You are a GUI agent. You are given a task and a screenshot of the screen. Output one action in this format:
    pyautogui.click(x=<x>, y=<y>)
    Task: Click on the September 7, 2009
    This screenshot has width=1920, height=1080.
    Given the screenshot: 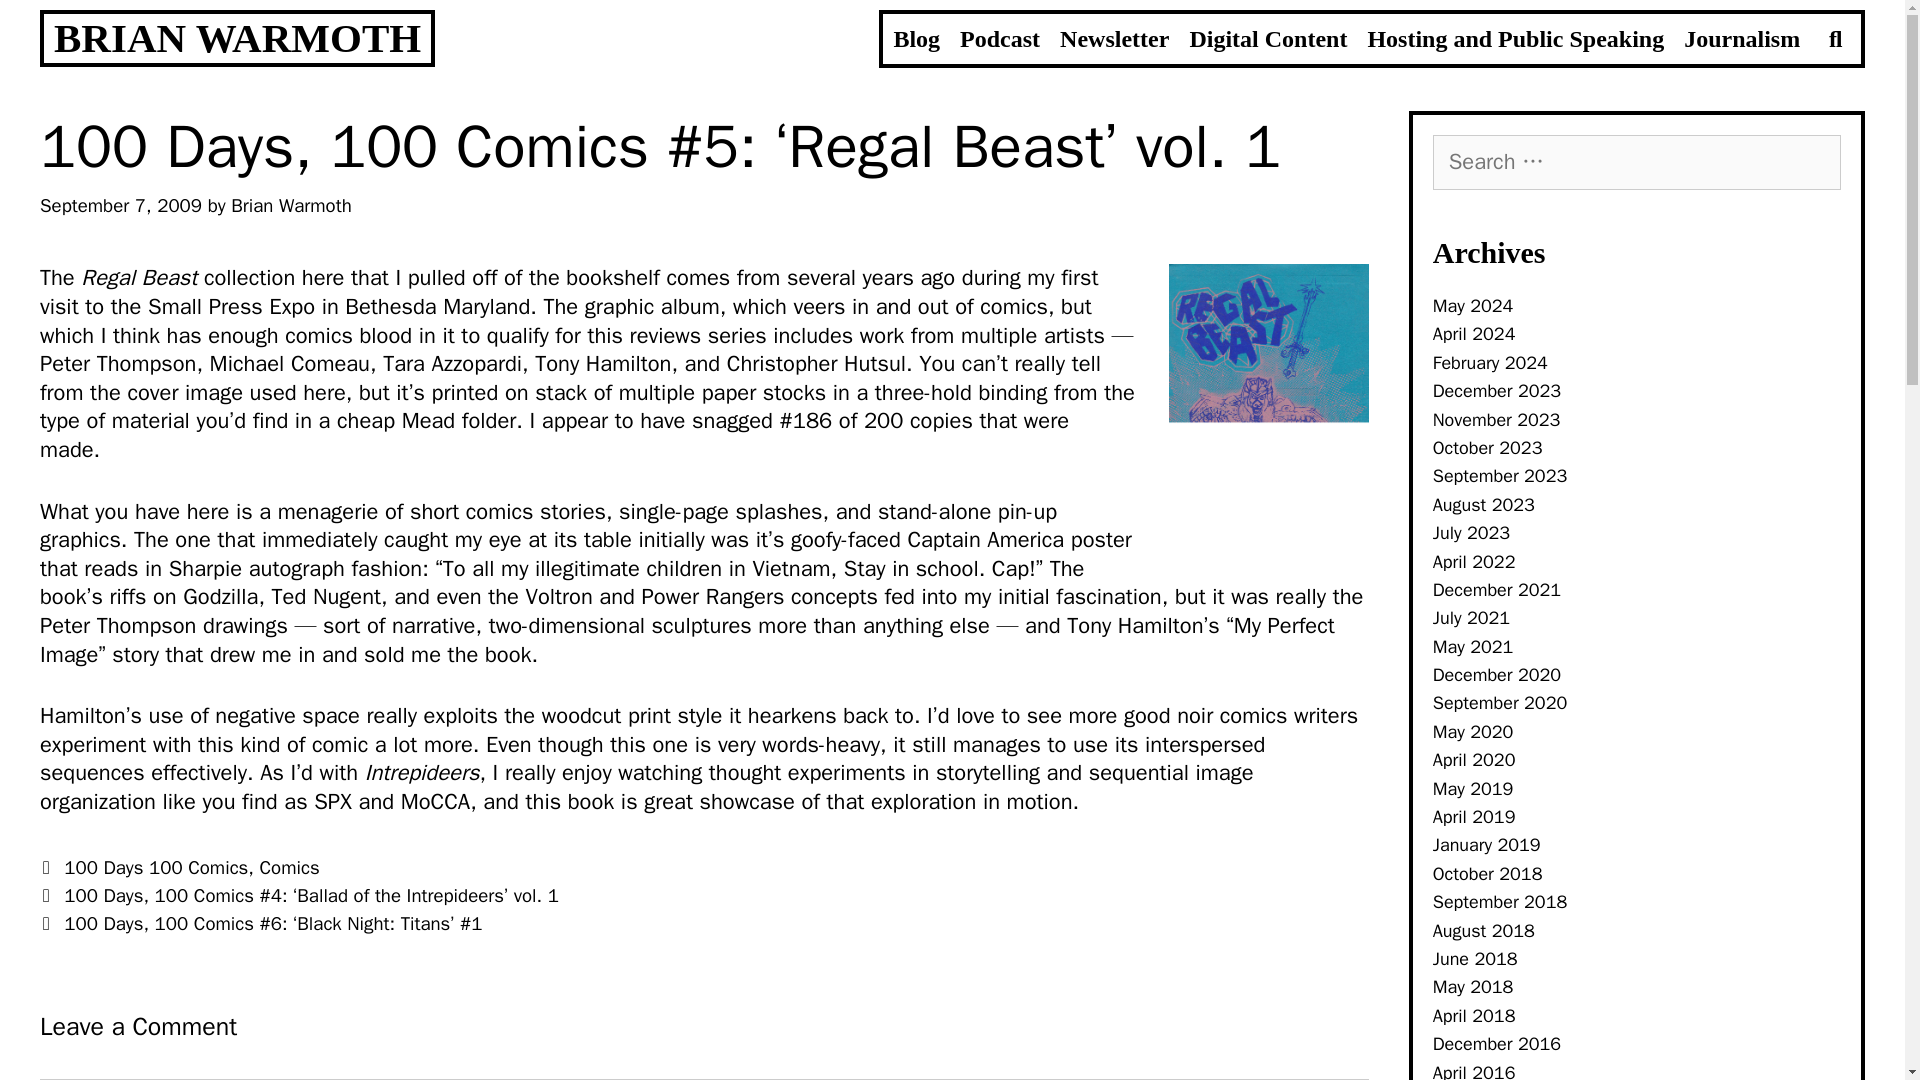 What is the action you would take?
    pyautogui.click(x=120, y=206)
    